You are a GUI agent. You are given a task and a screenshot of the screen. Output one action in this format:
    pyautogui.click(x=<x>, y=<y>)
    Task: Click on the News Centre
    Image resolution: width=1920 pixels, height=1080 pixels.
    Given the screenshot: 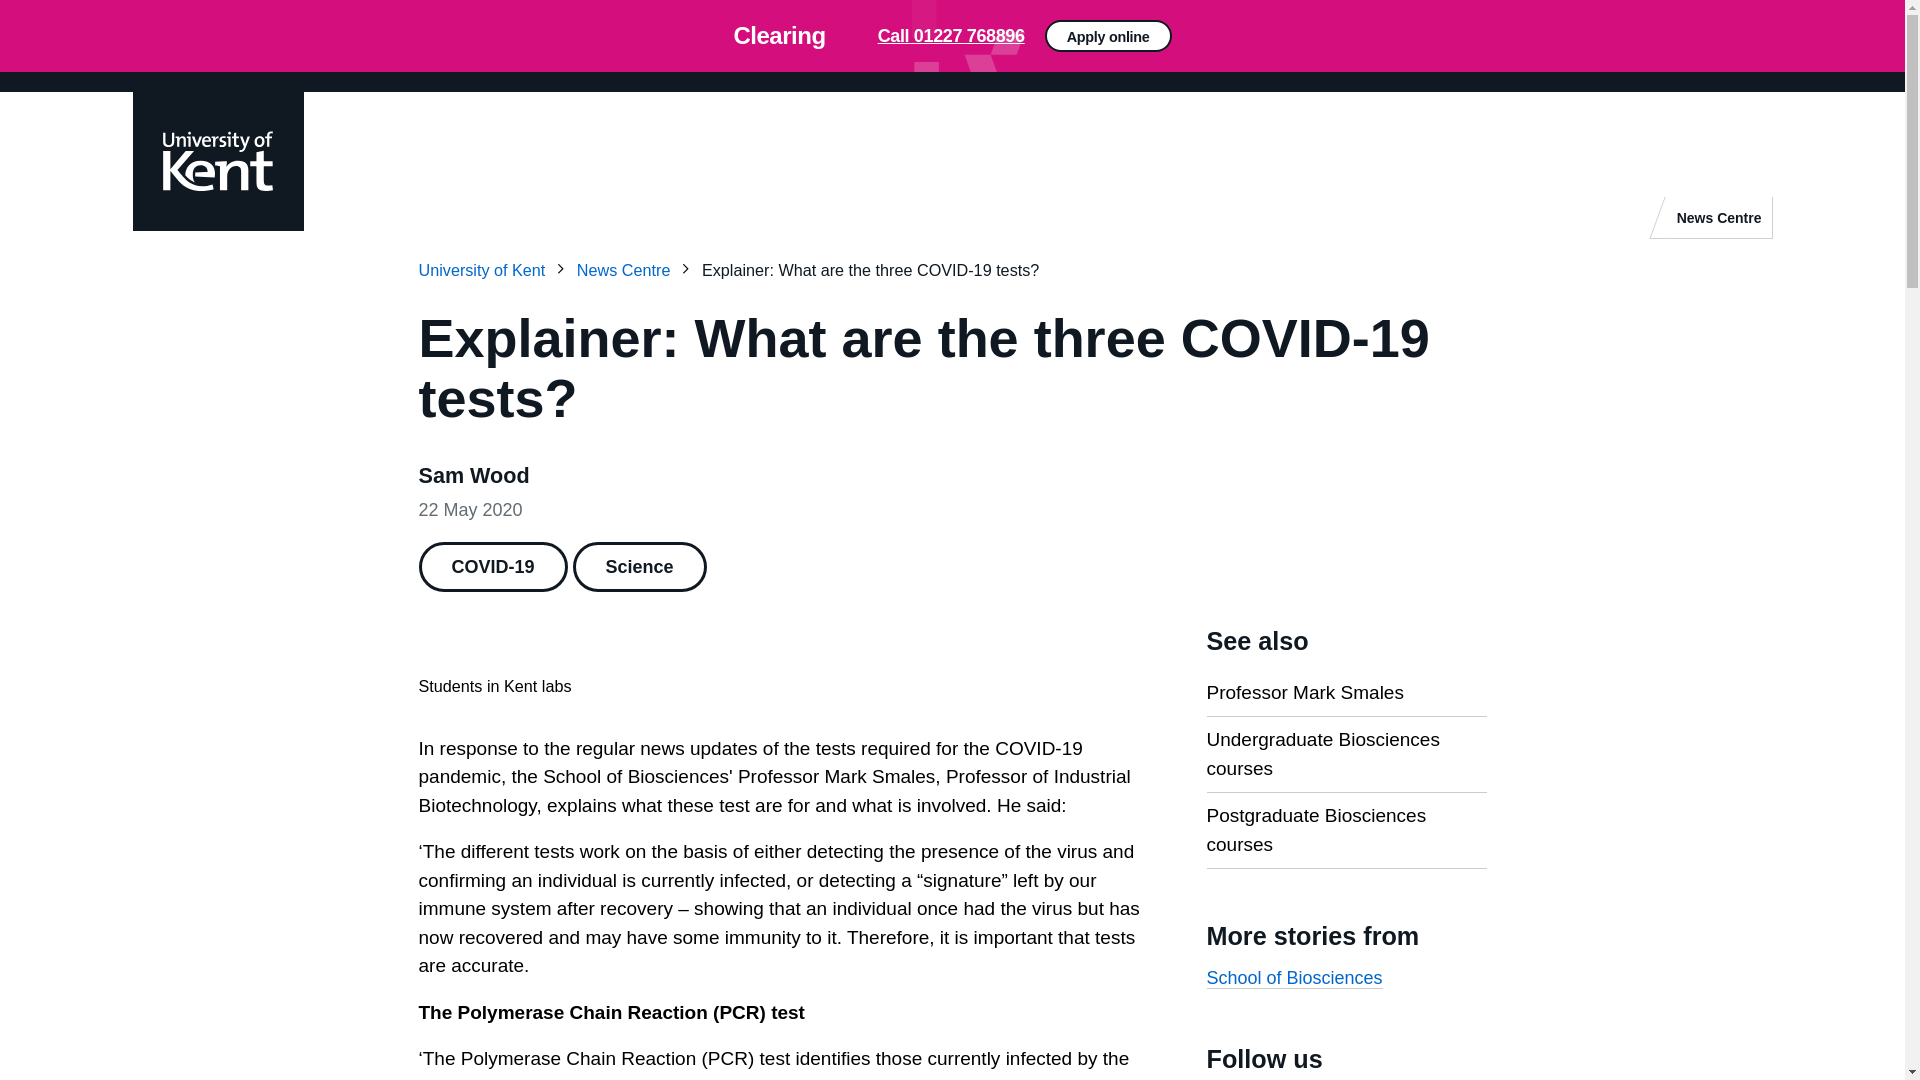 What is the action you would take?
    pyautogui.click(x=638, y=270)
    